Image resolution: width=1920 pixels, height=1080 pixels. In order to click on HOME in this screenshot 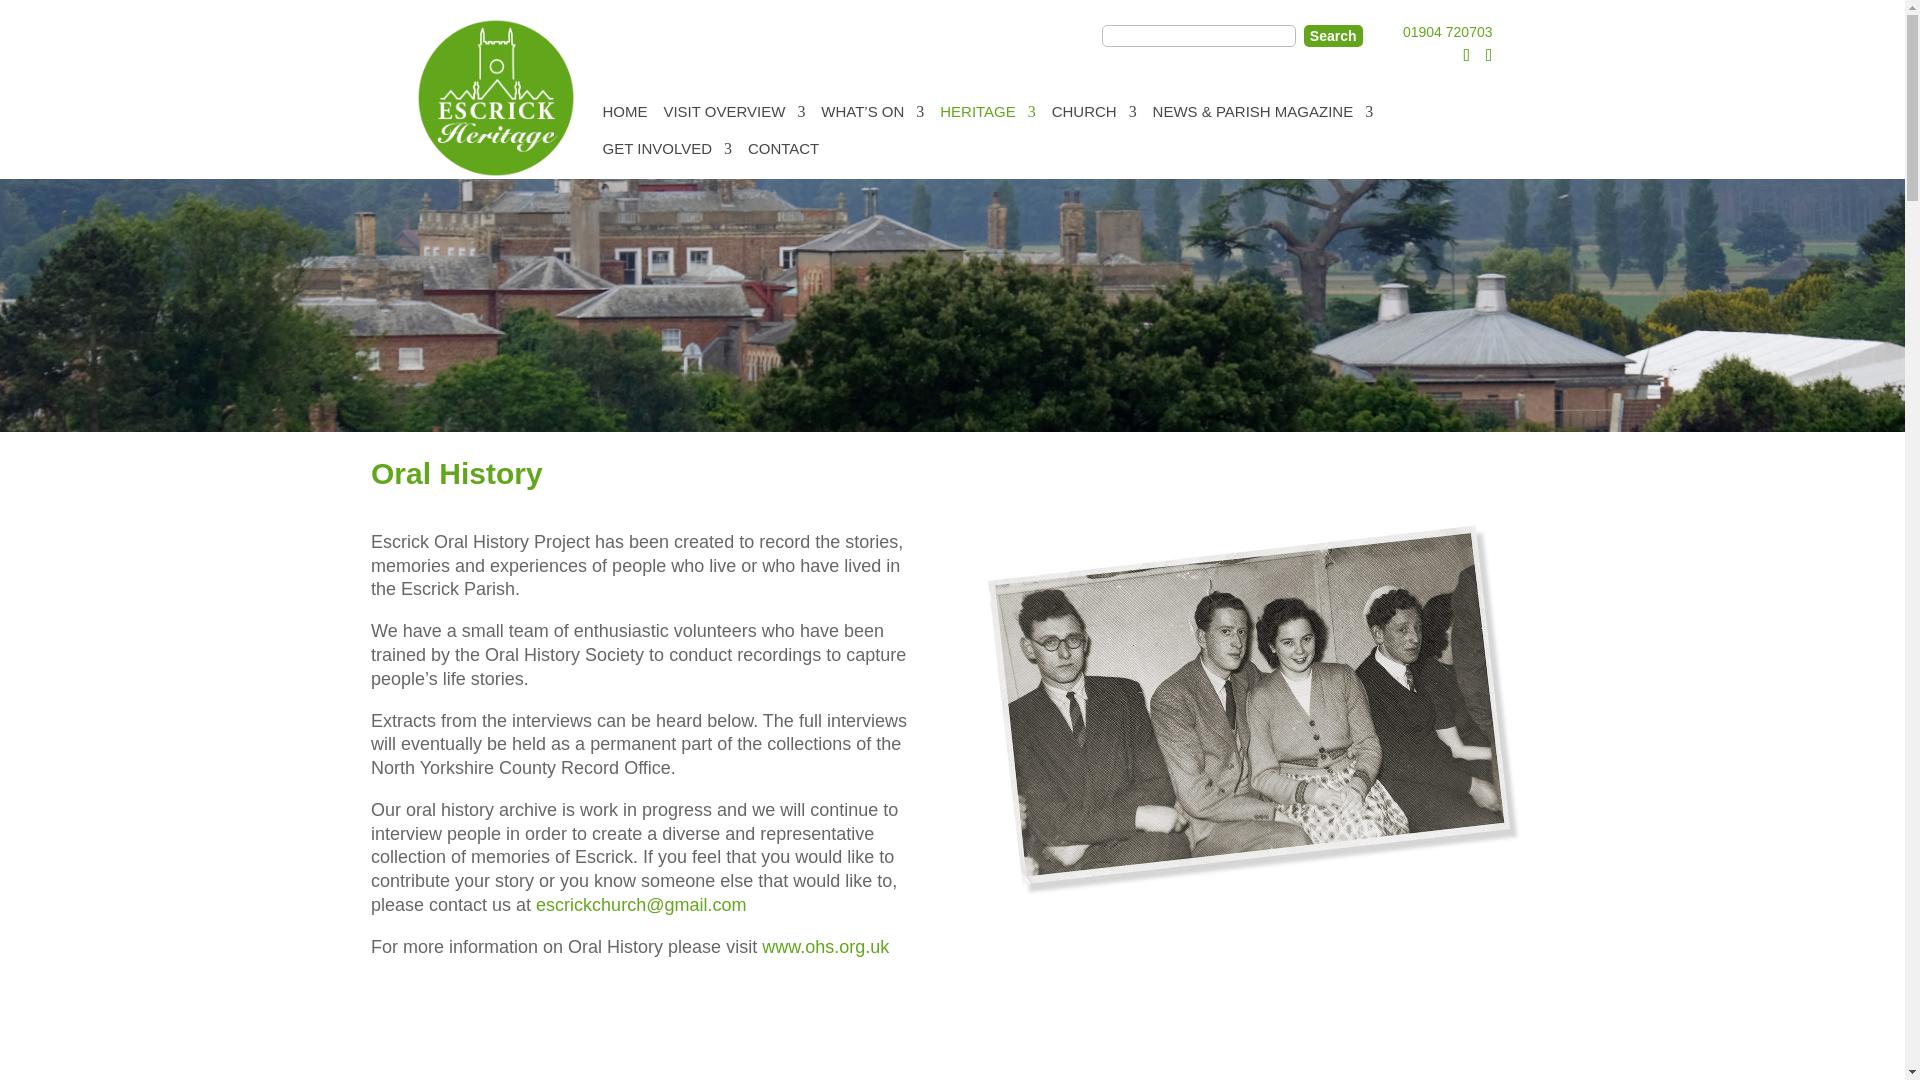, I will do `click(624, 113)`.